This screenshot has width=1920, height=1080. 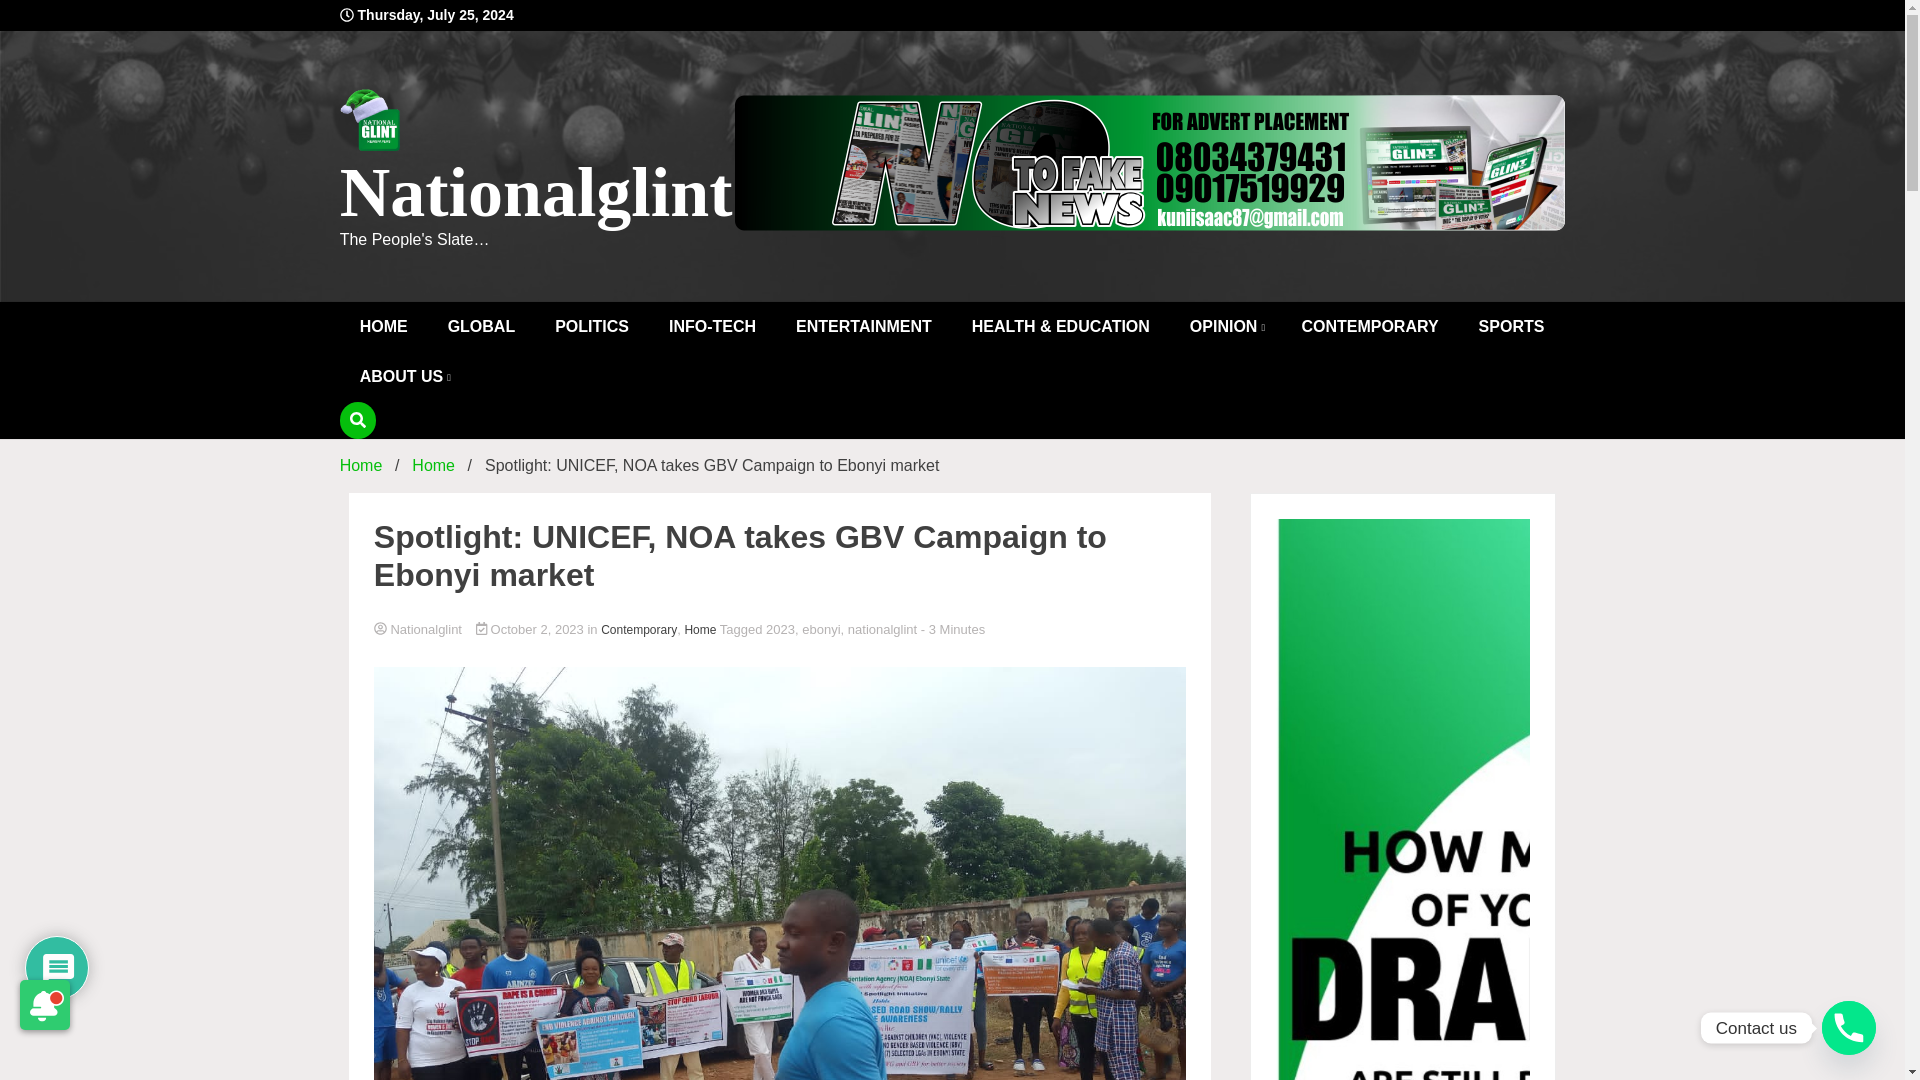 I want to click on Home, so click(x=360, y=465).